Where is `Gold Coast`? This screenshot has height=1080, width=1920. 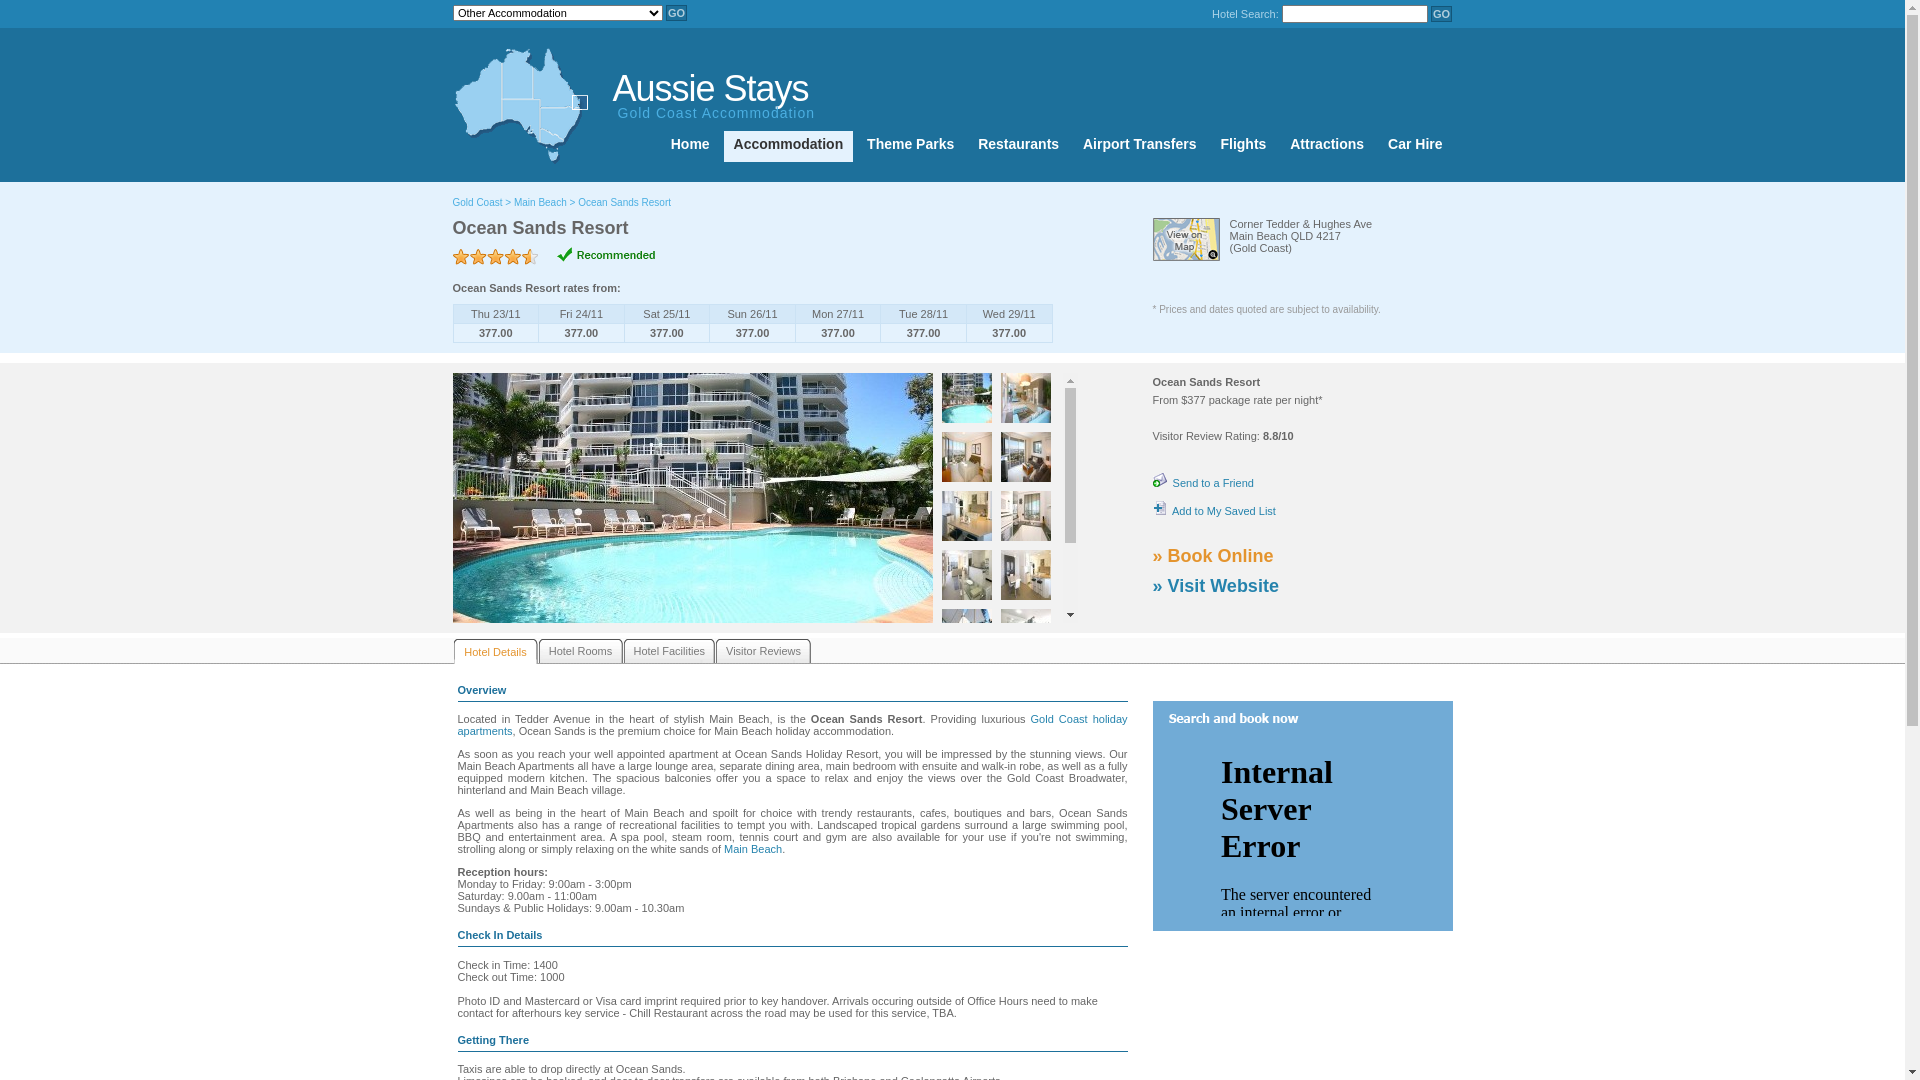
Gold Coast is located at coordinates (477, 202).